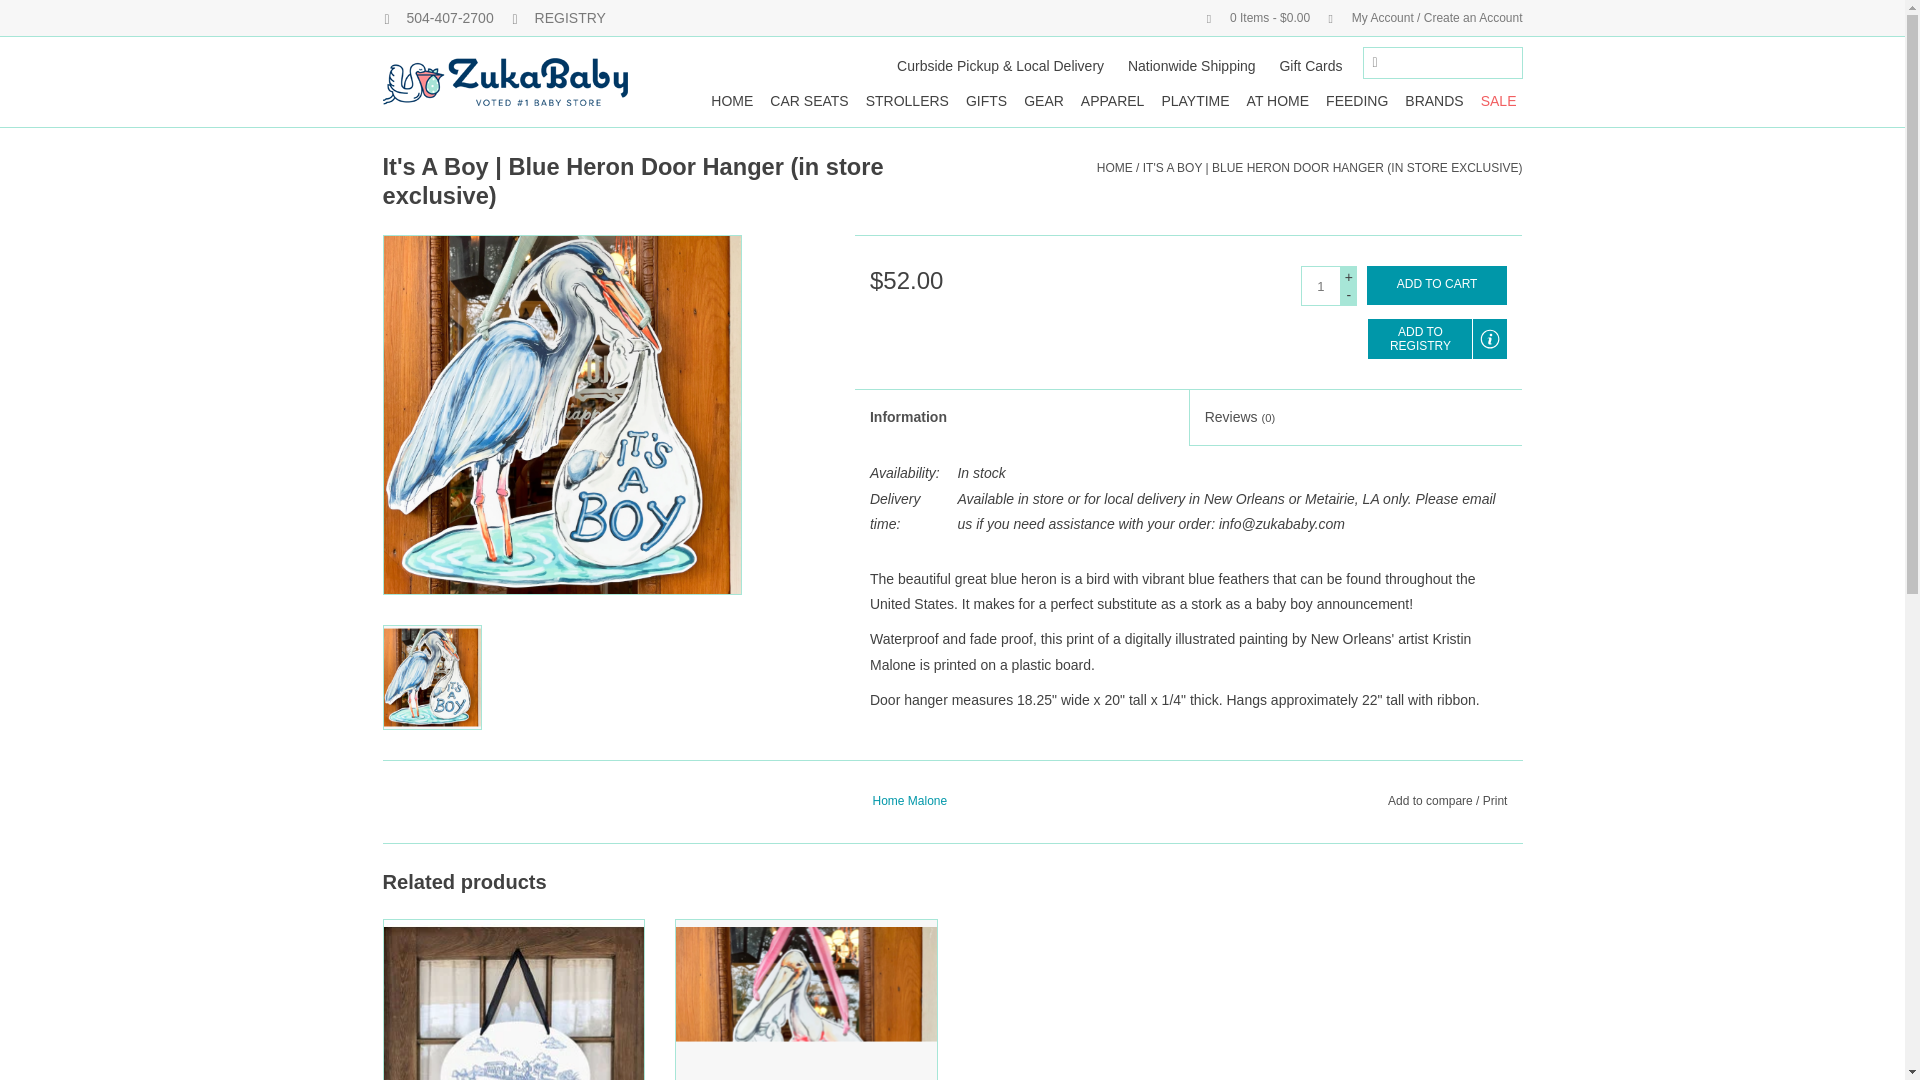  What do you see at coordinates (1252, 17) in the screenshot?
I see `Cart` at bounding box center [1252, 17].